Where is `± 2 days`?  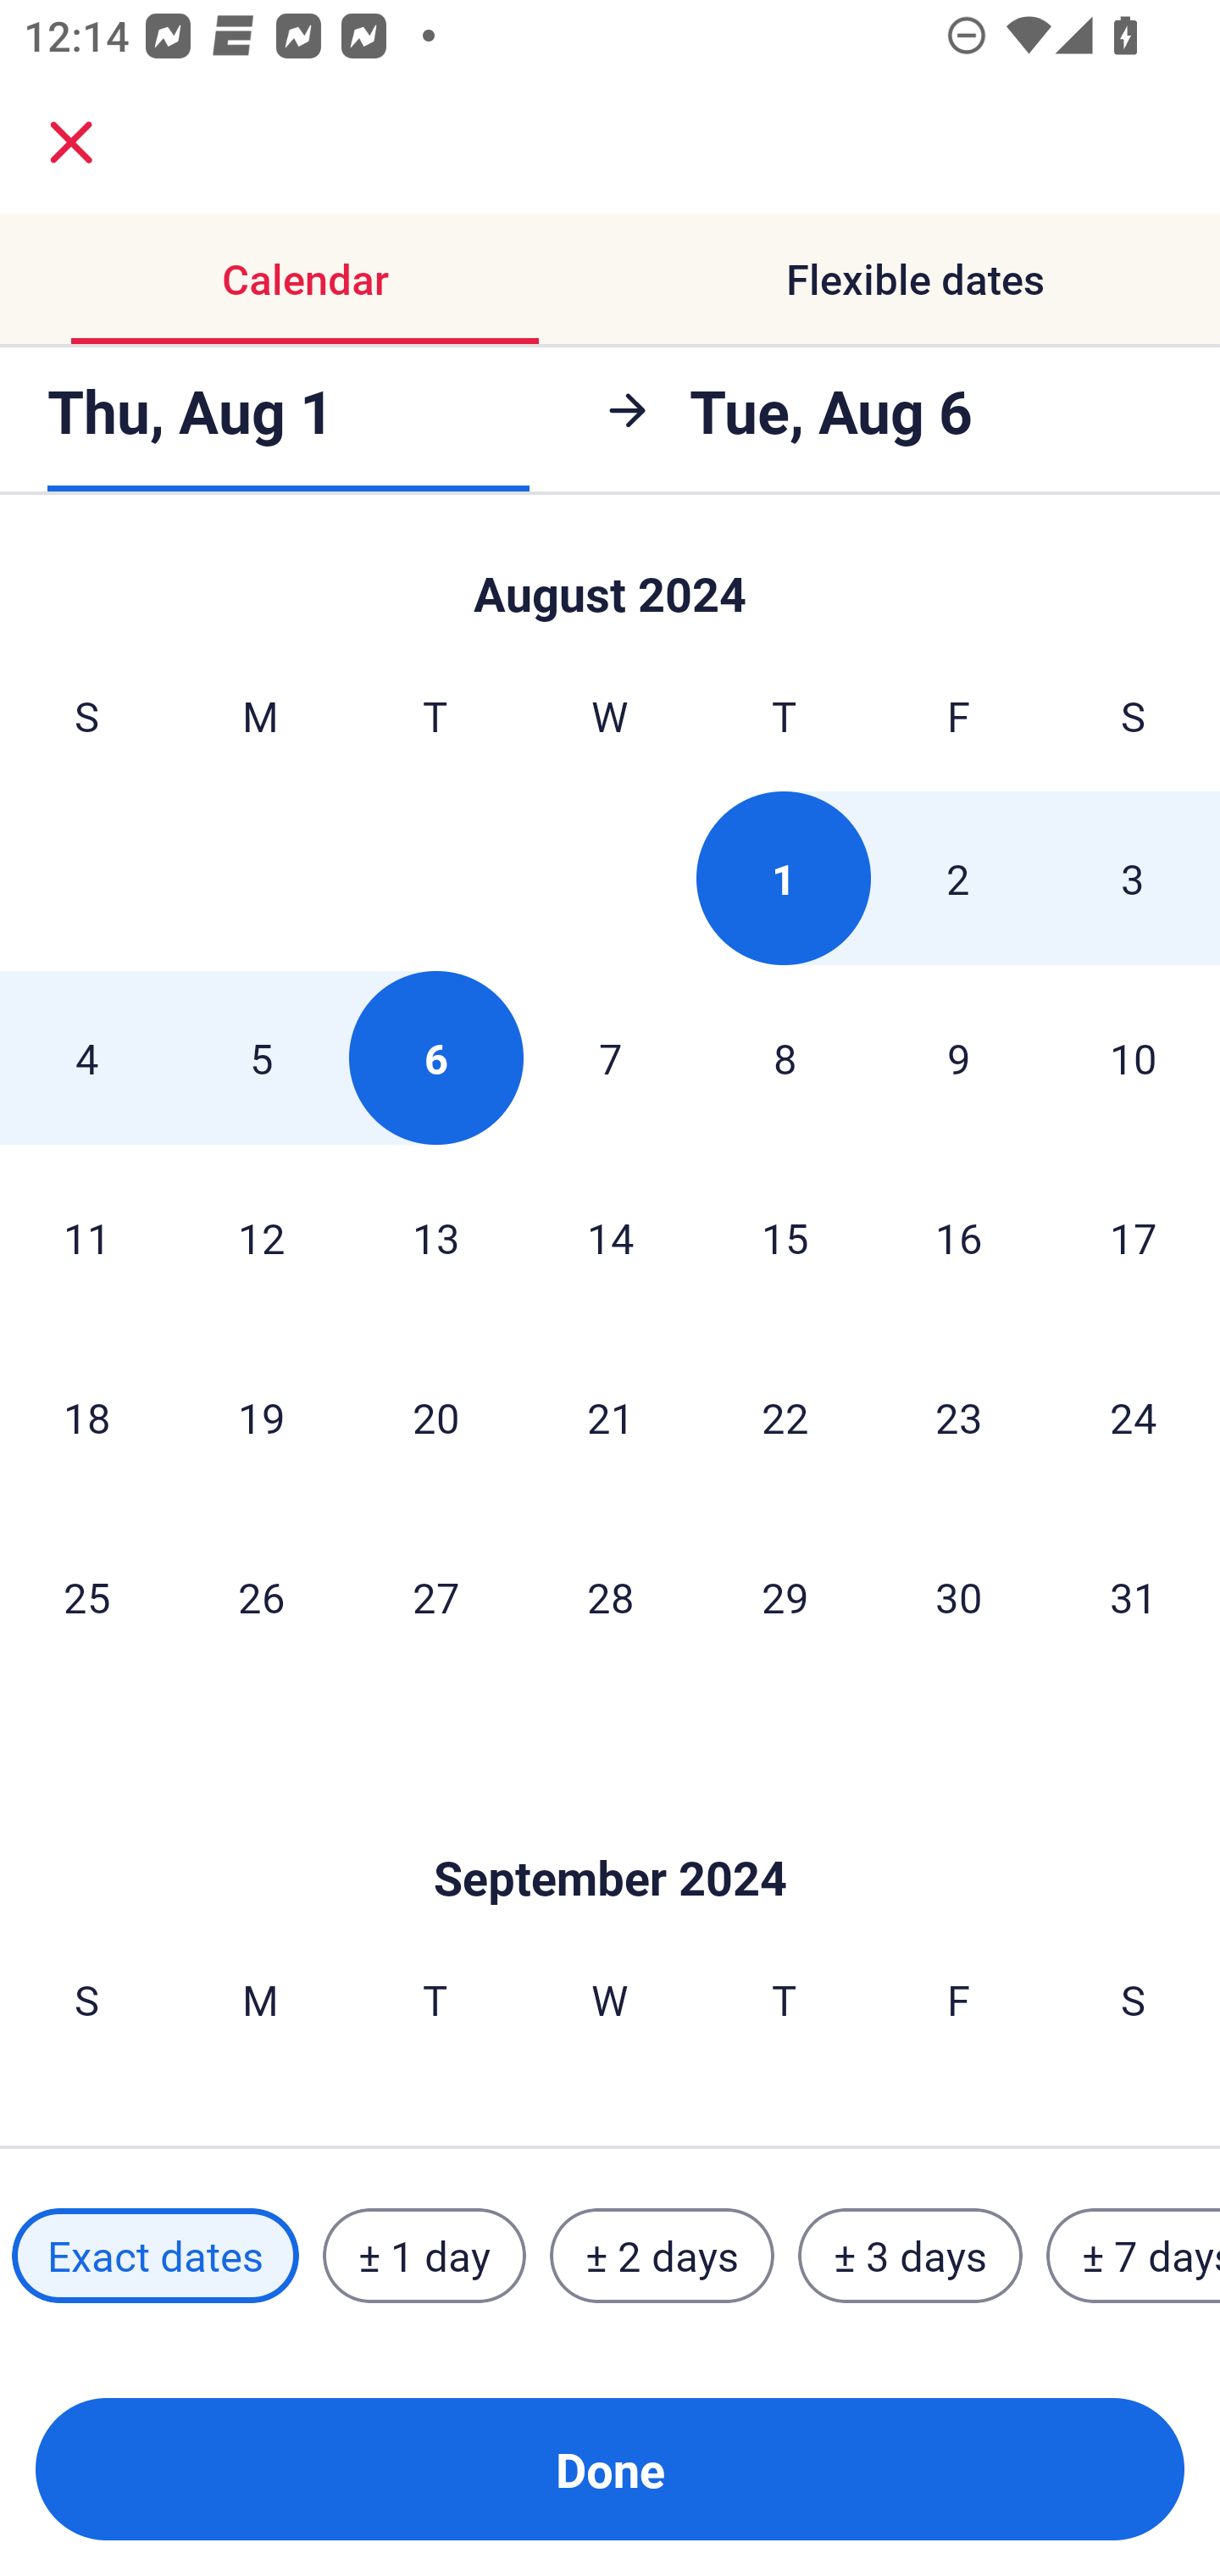
± 2 days is located at coordinates (663, 2255).